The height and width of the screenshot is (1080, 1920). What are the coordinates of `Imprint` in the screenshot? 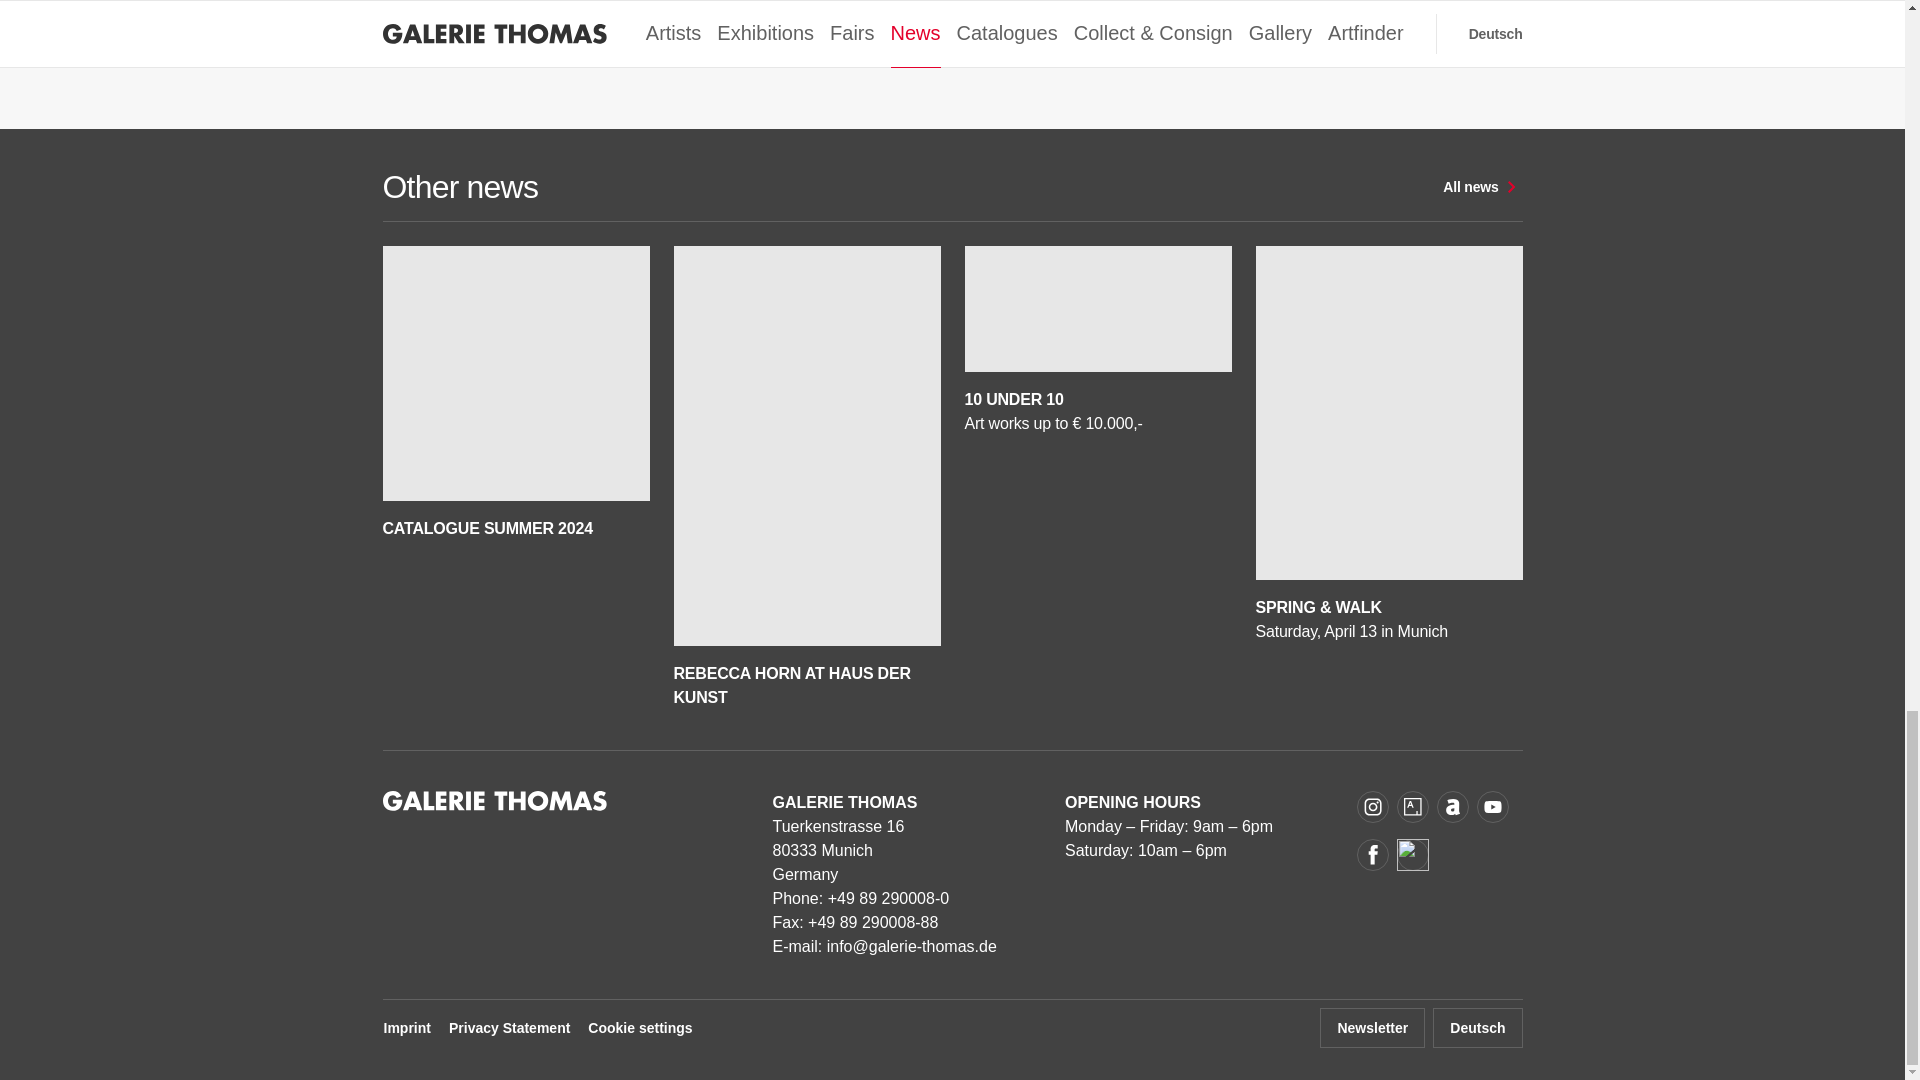 It's located at (406, 1027).